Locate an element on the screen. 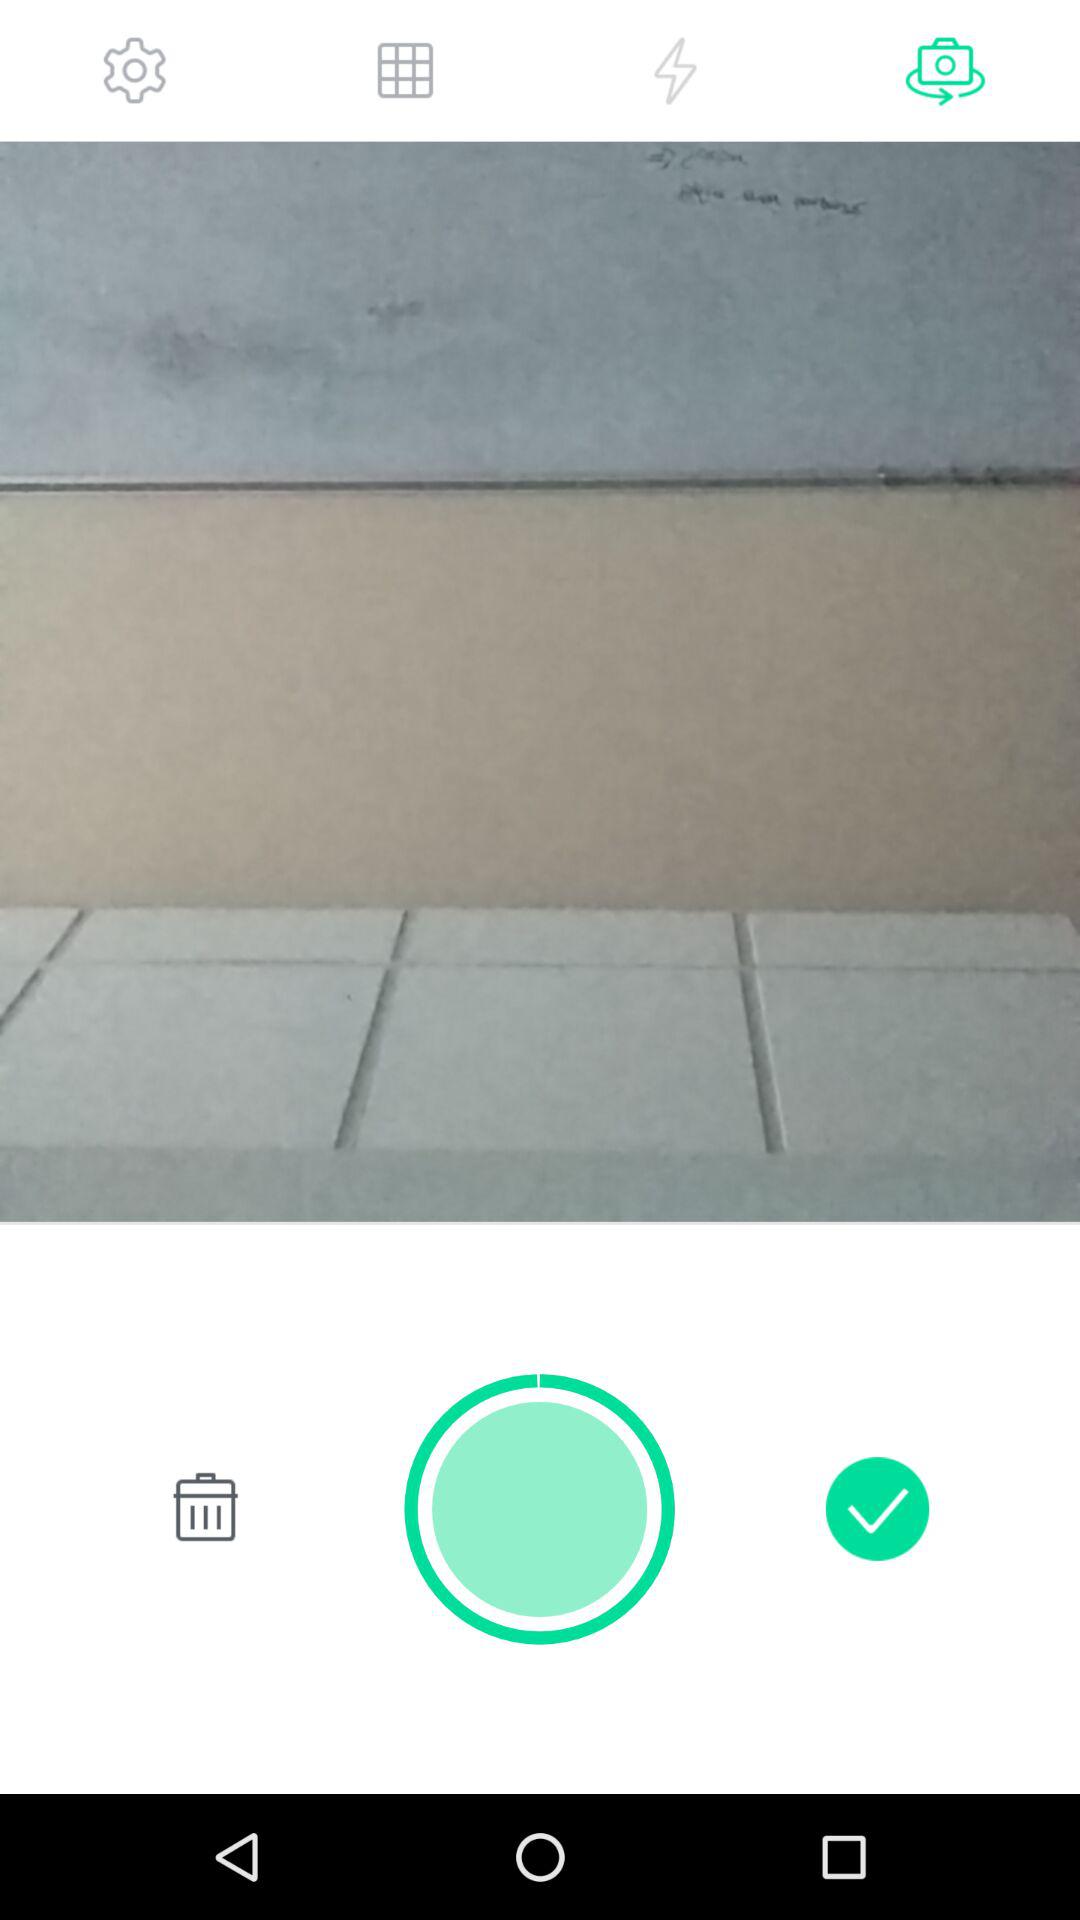 The width and height of the screenshot is (1080, 1920). selfie mode is located at coordinates (945, 70).